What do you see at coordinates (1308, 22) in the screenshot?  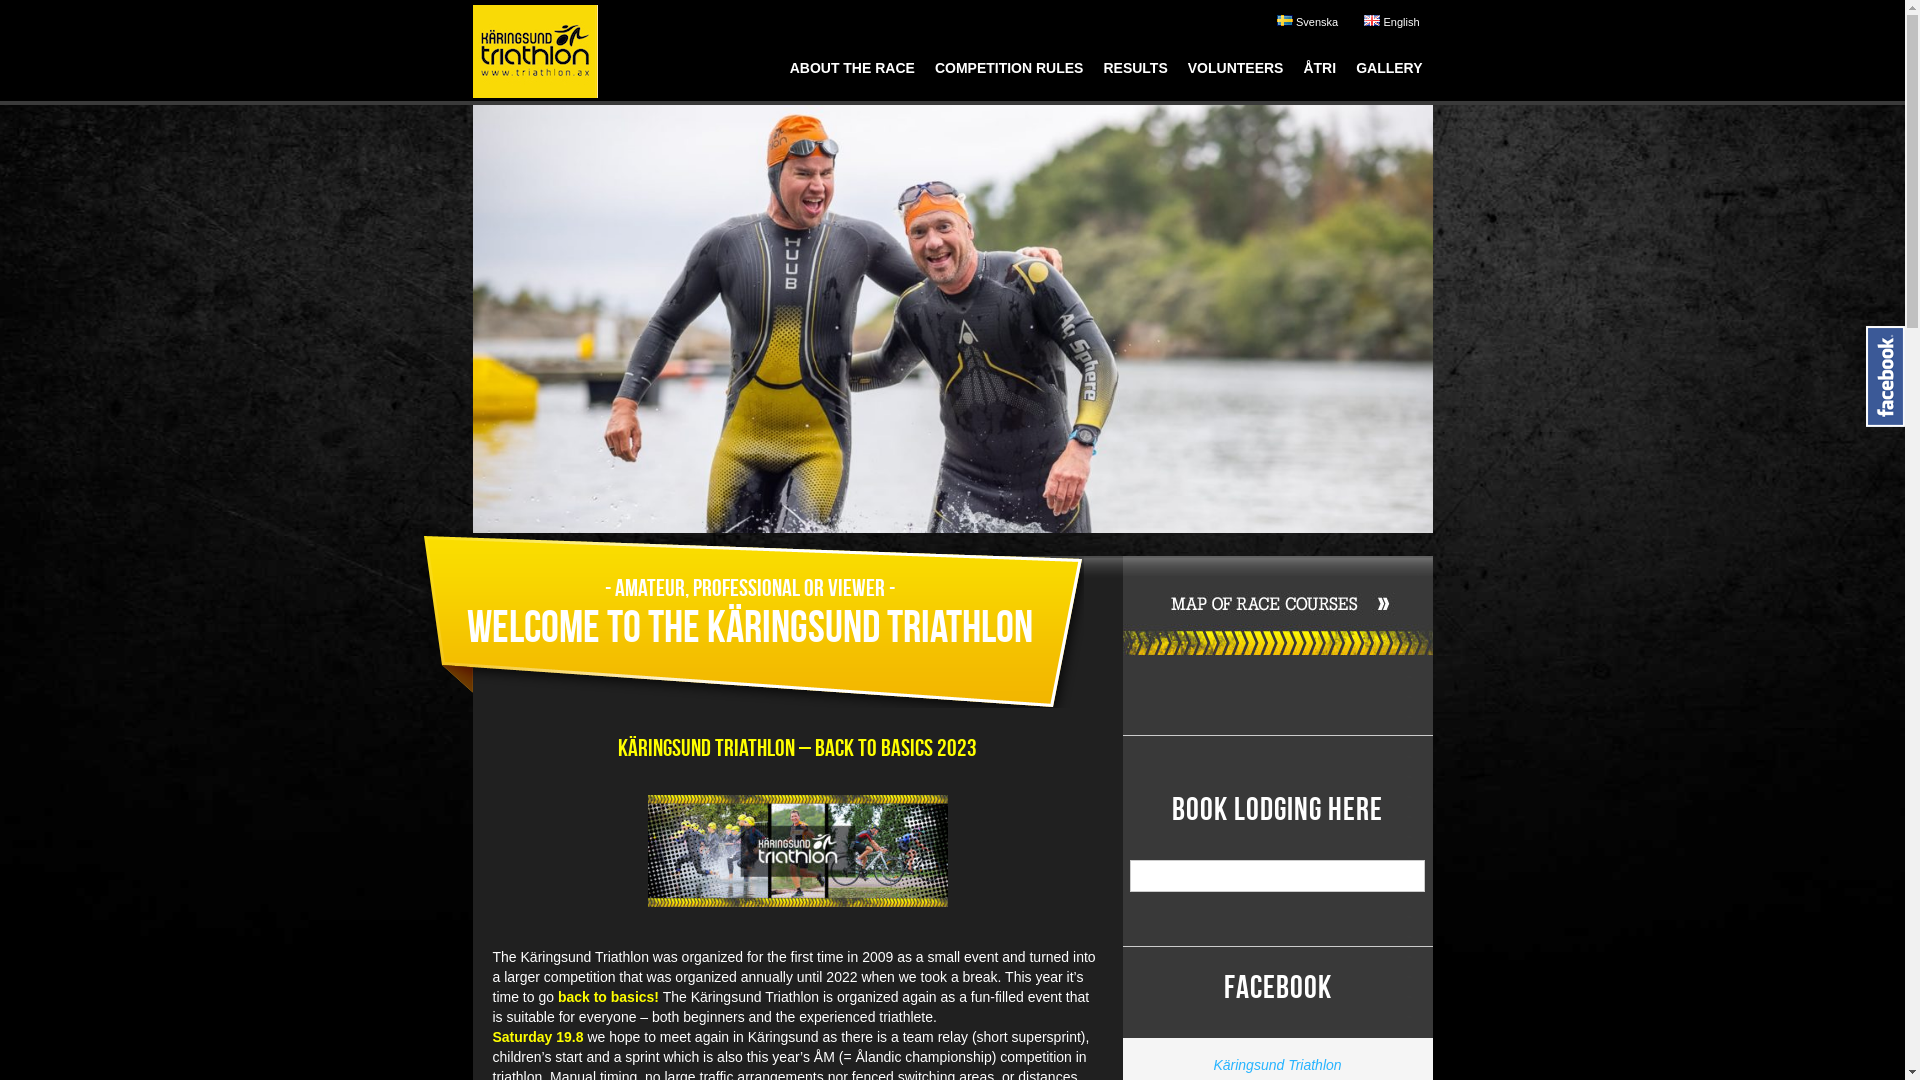 I see `Svenska` at bounding box center [1308, 22].